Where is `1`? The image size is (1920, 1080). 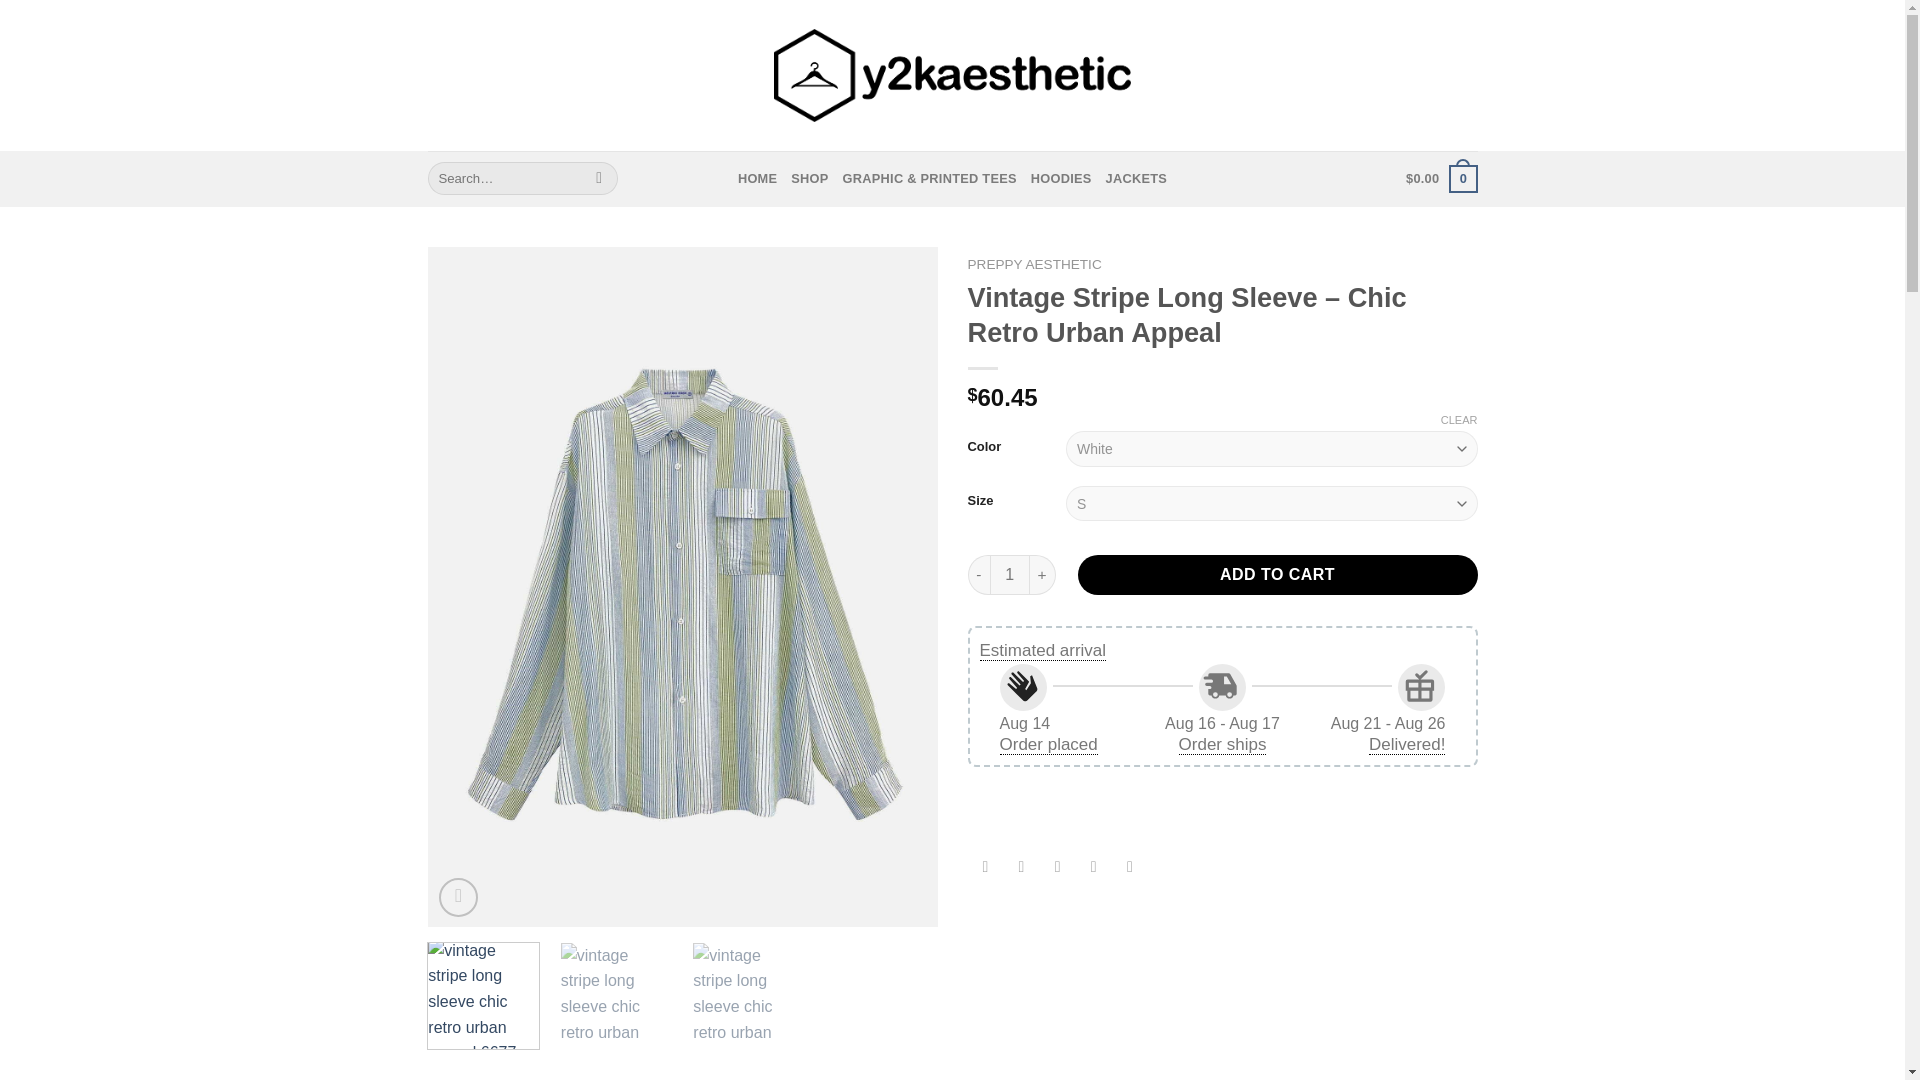 1 is located at coordinates (1010, 575).